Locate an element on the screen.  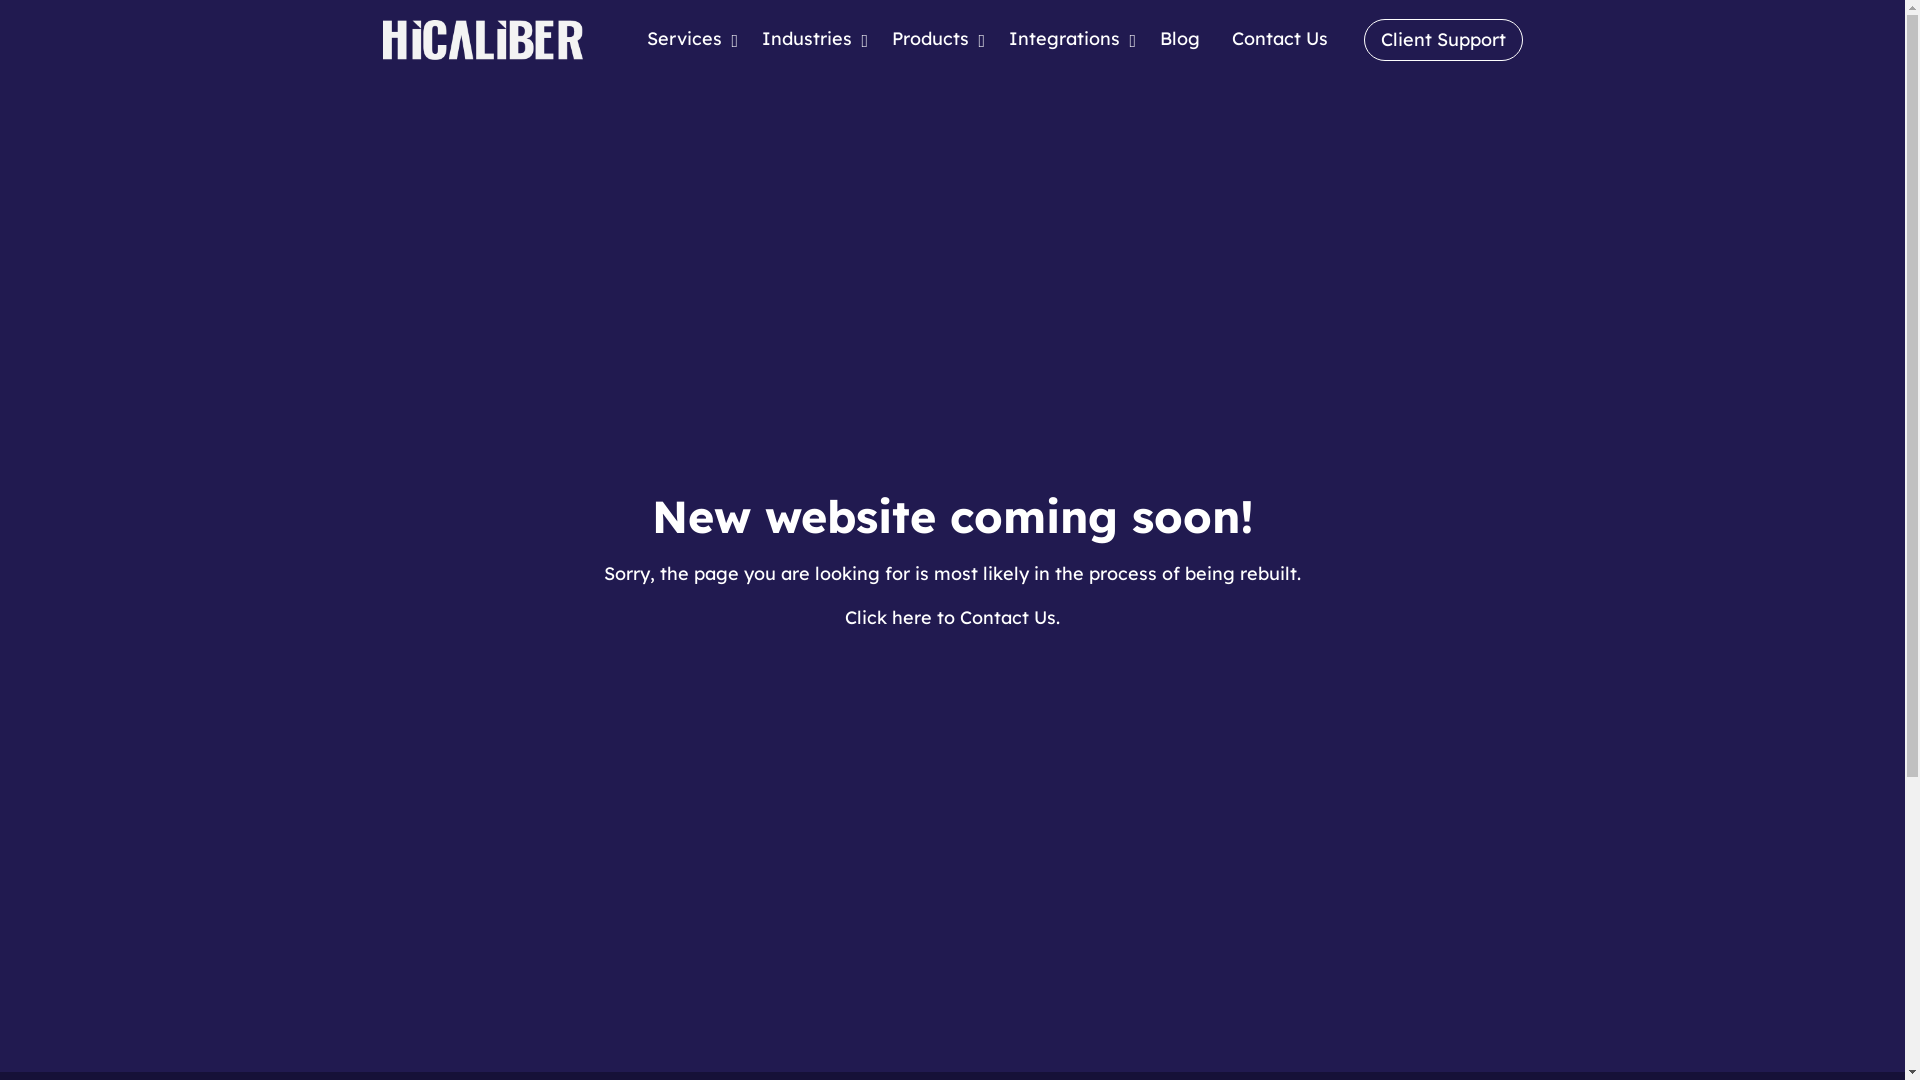
Products is located at coordinates (934, 39).